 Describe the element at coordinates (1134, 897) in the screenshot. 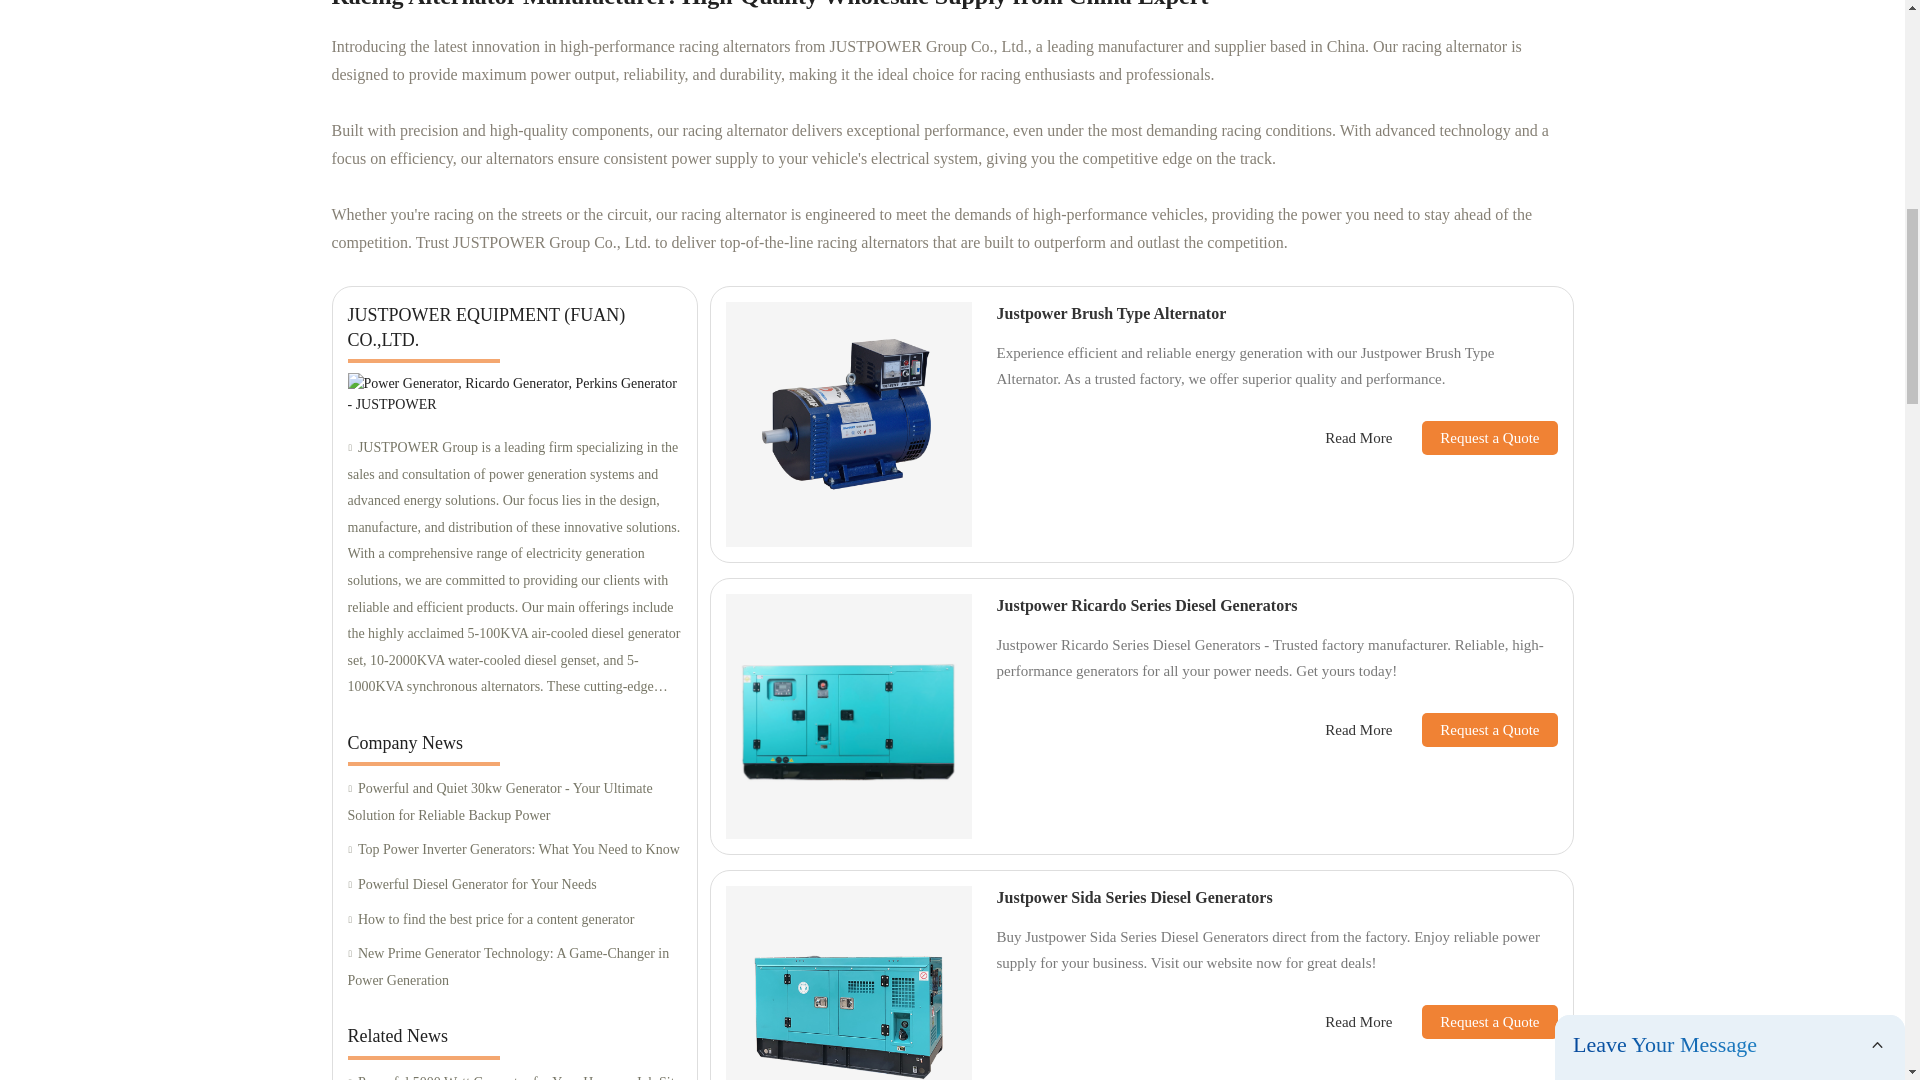

I see `Justpower Sida Series Diesel Generators` at that location.